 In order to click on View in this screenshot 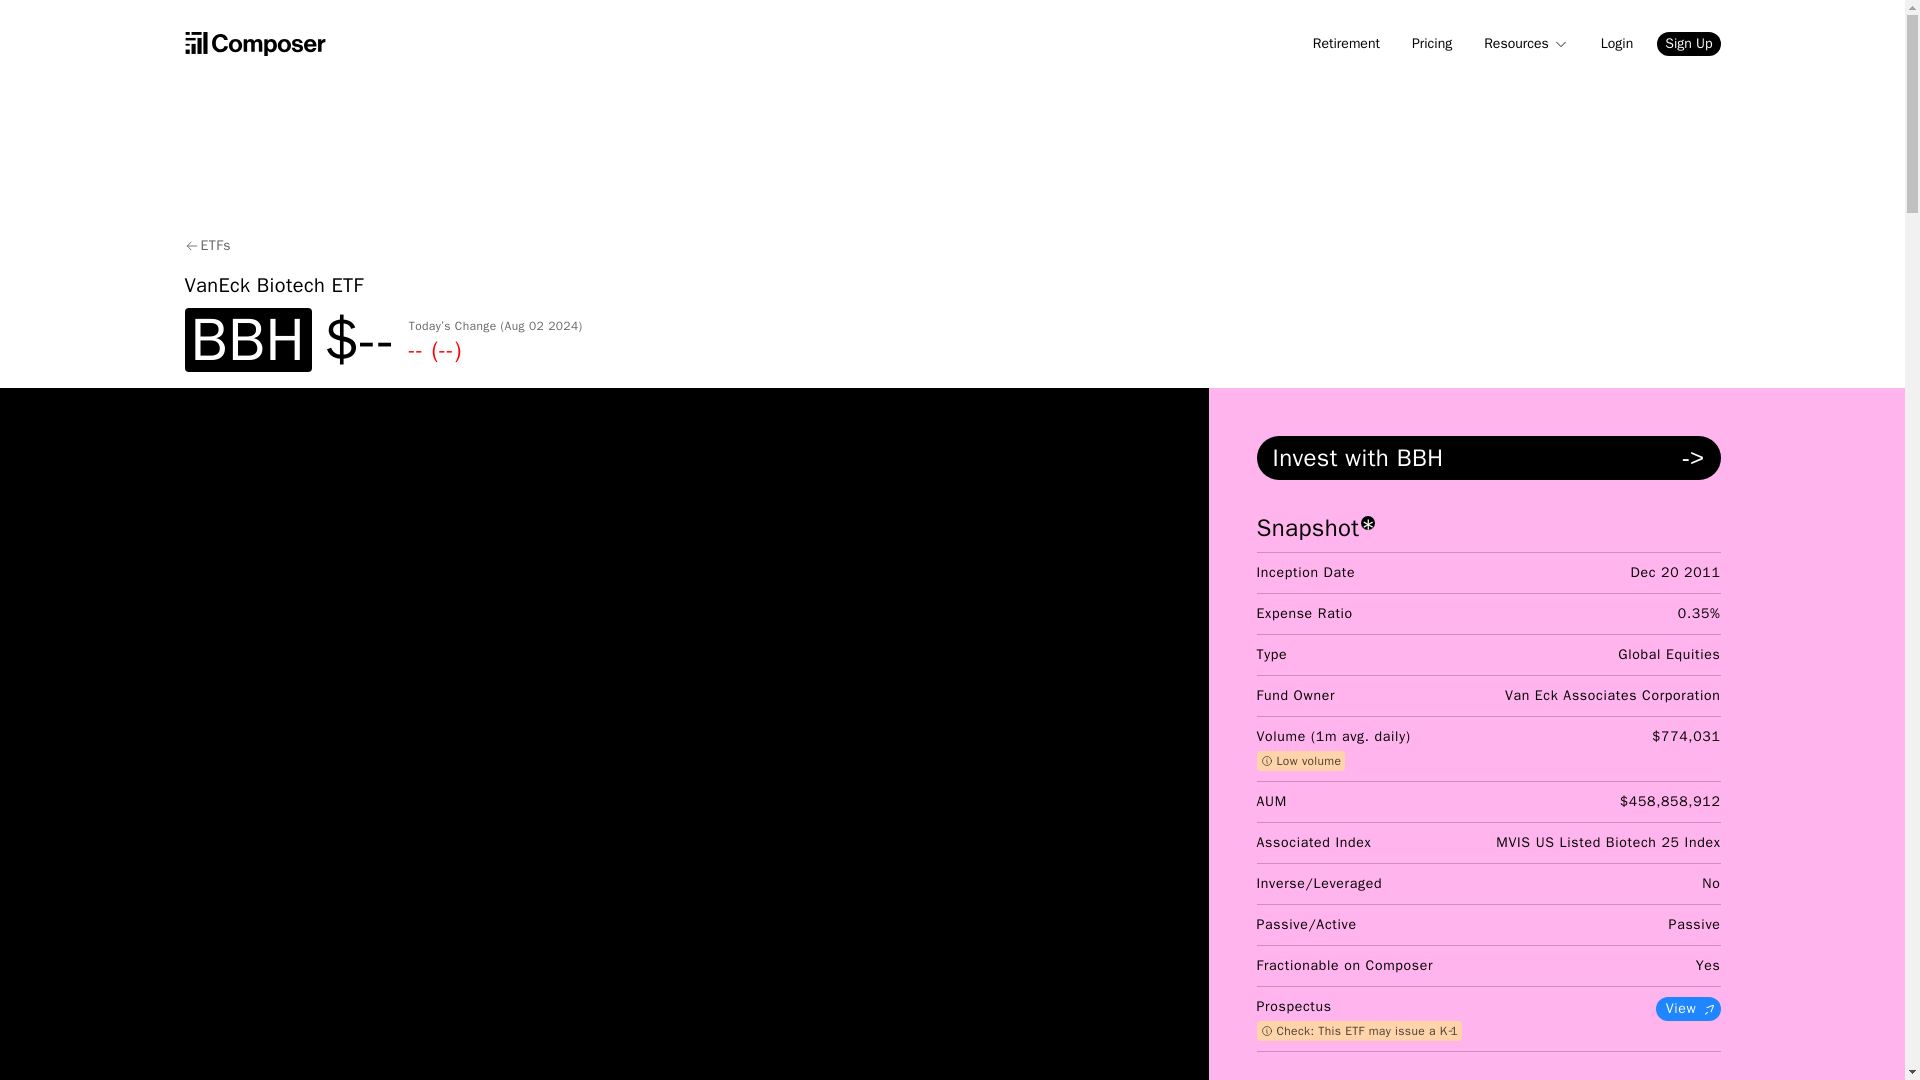, I will do `click(1688, 1008)`.